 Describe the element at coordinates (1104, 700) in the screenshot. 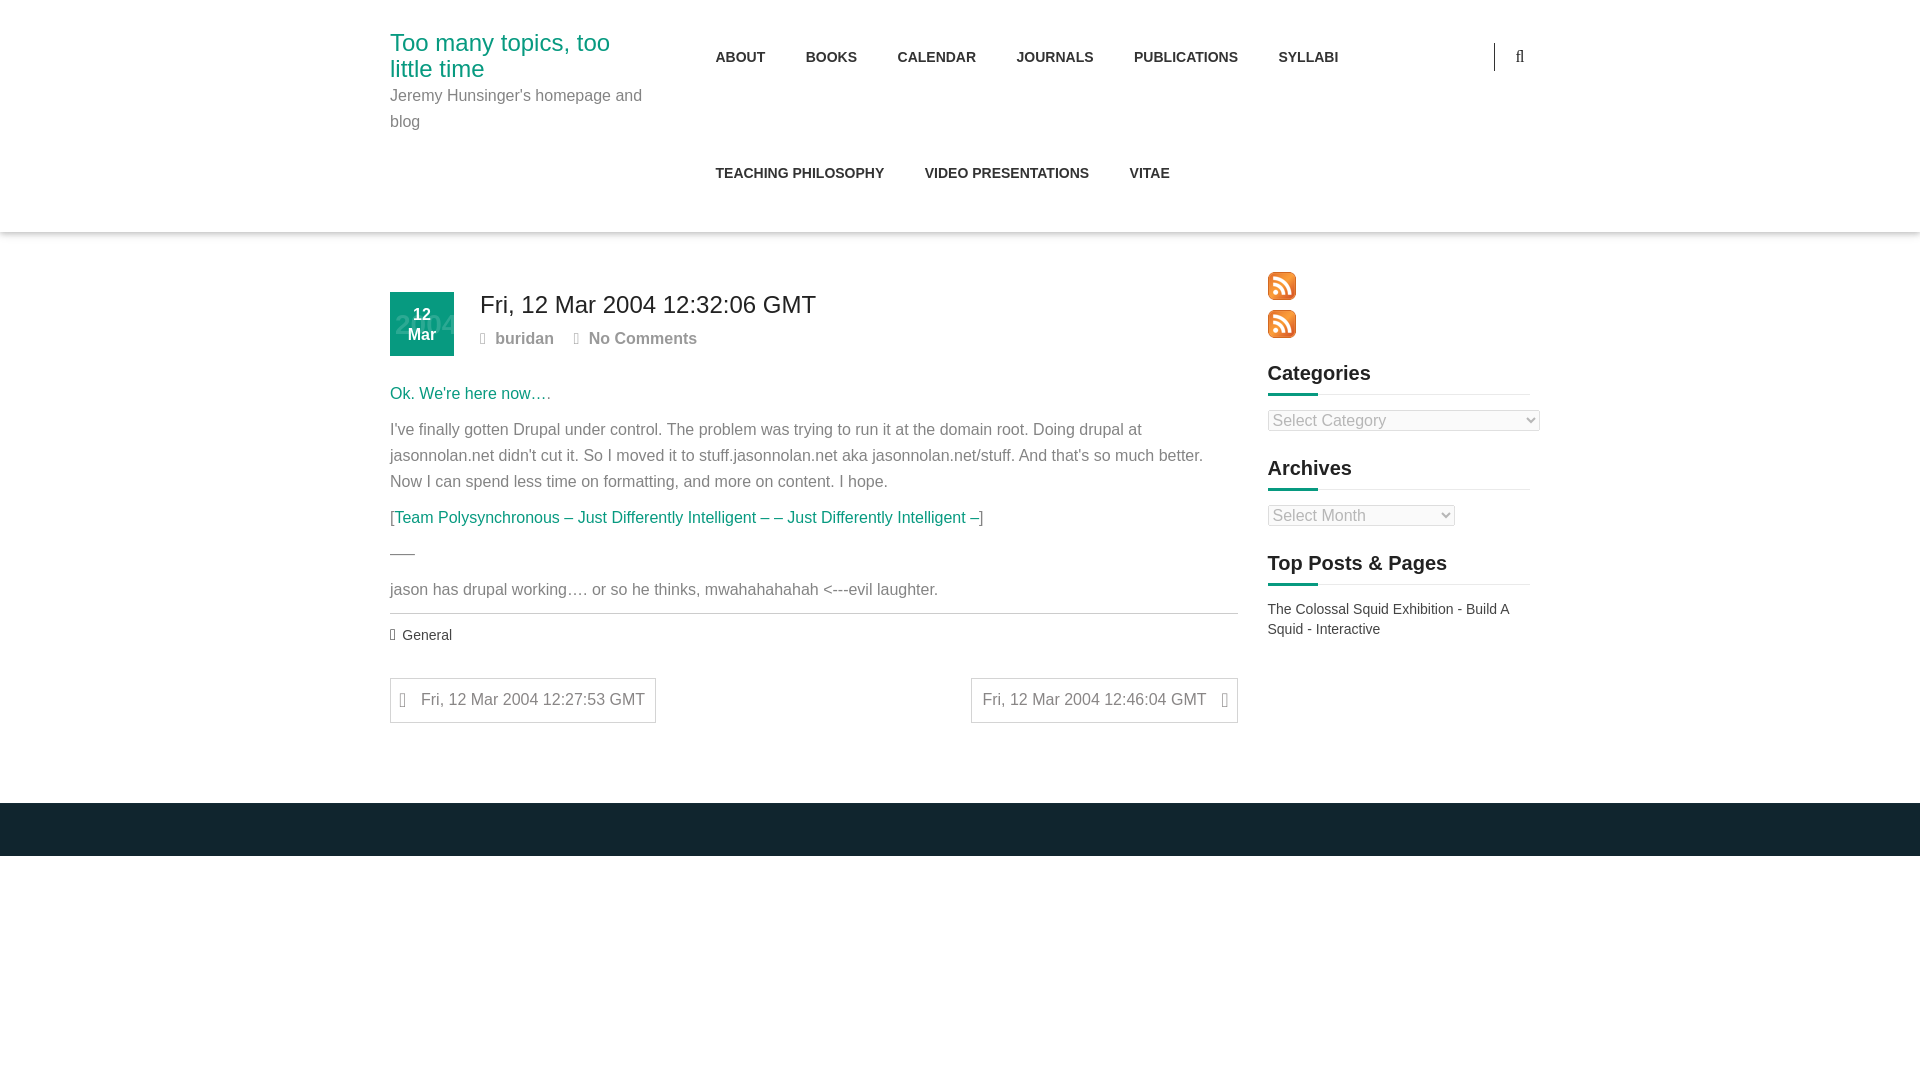

I see `Fri, 12 Mar 2004 12:46:04 GMT` at that location.